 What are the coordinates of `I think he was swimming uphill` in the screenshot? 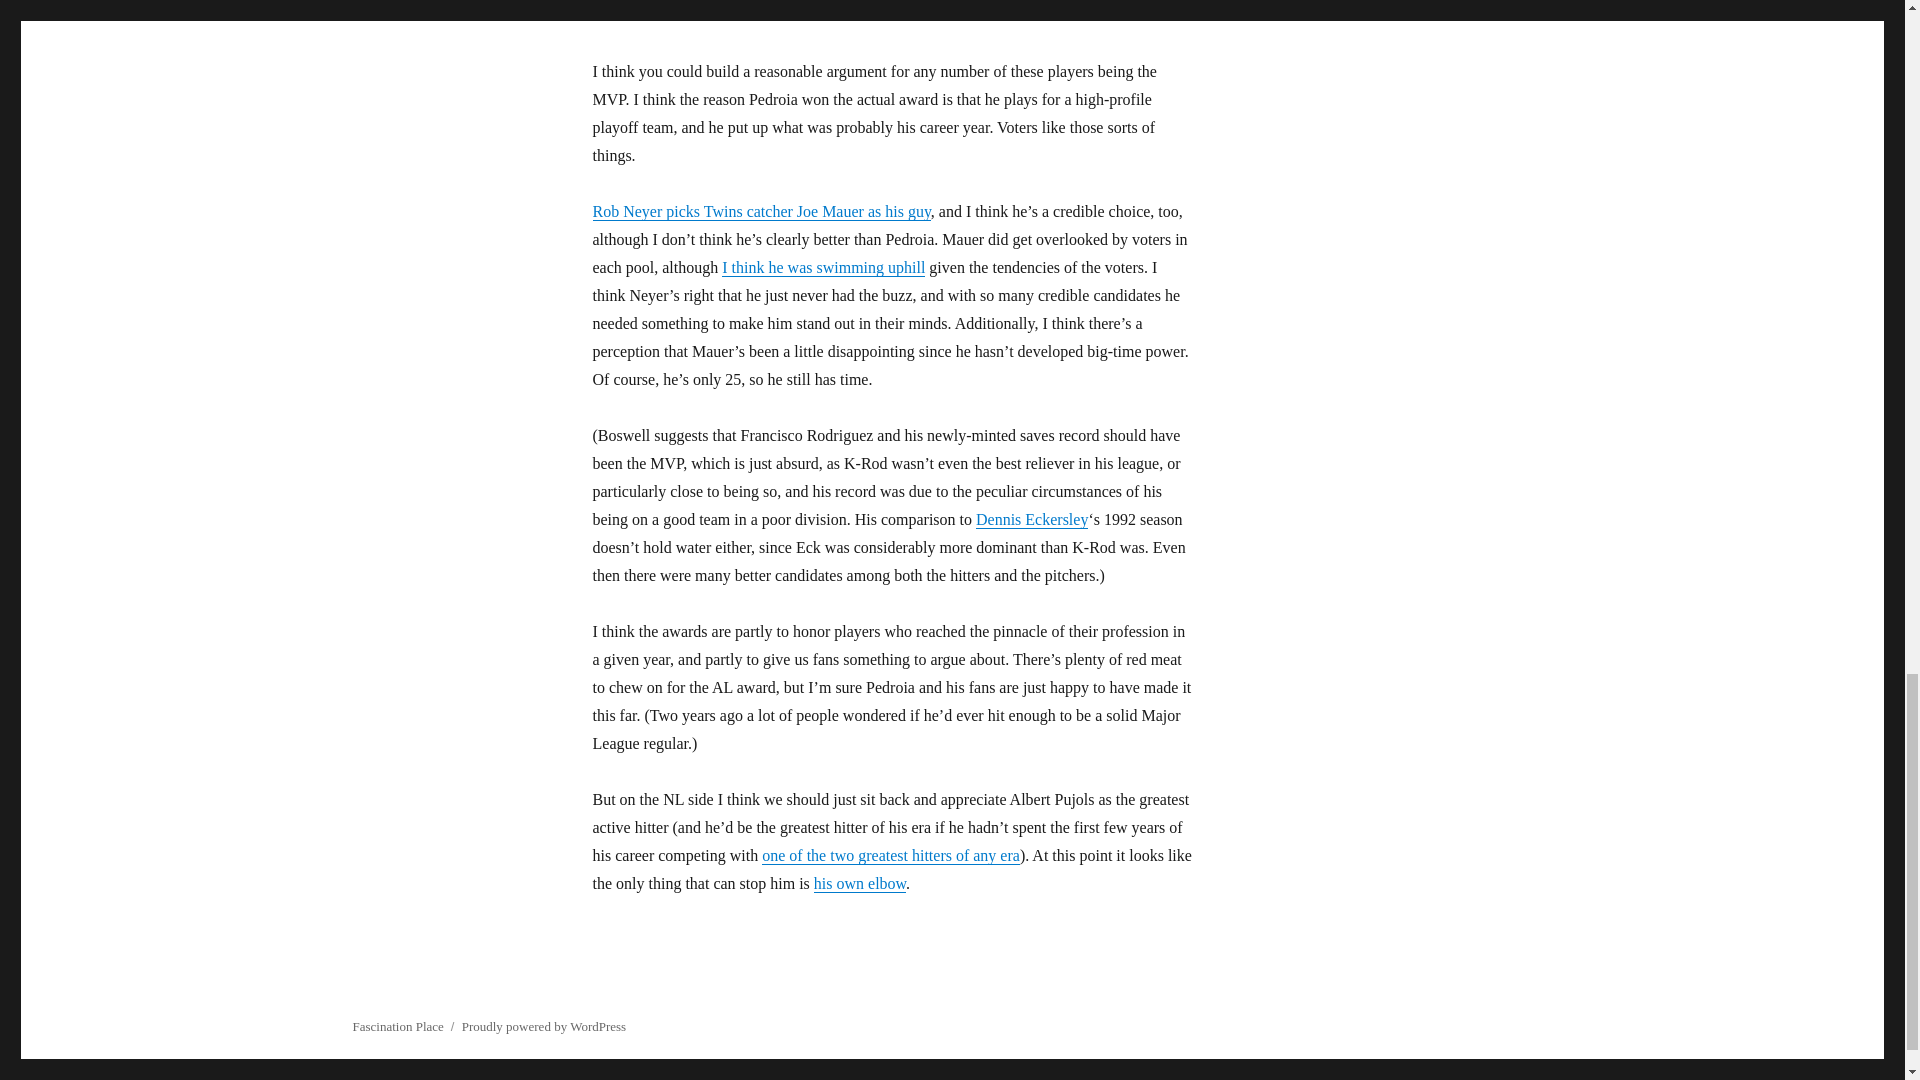 It's located at (823, 268).